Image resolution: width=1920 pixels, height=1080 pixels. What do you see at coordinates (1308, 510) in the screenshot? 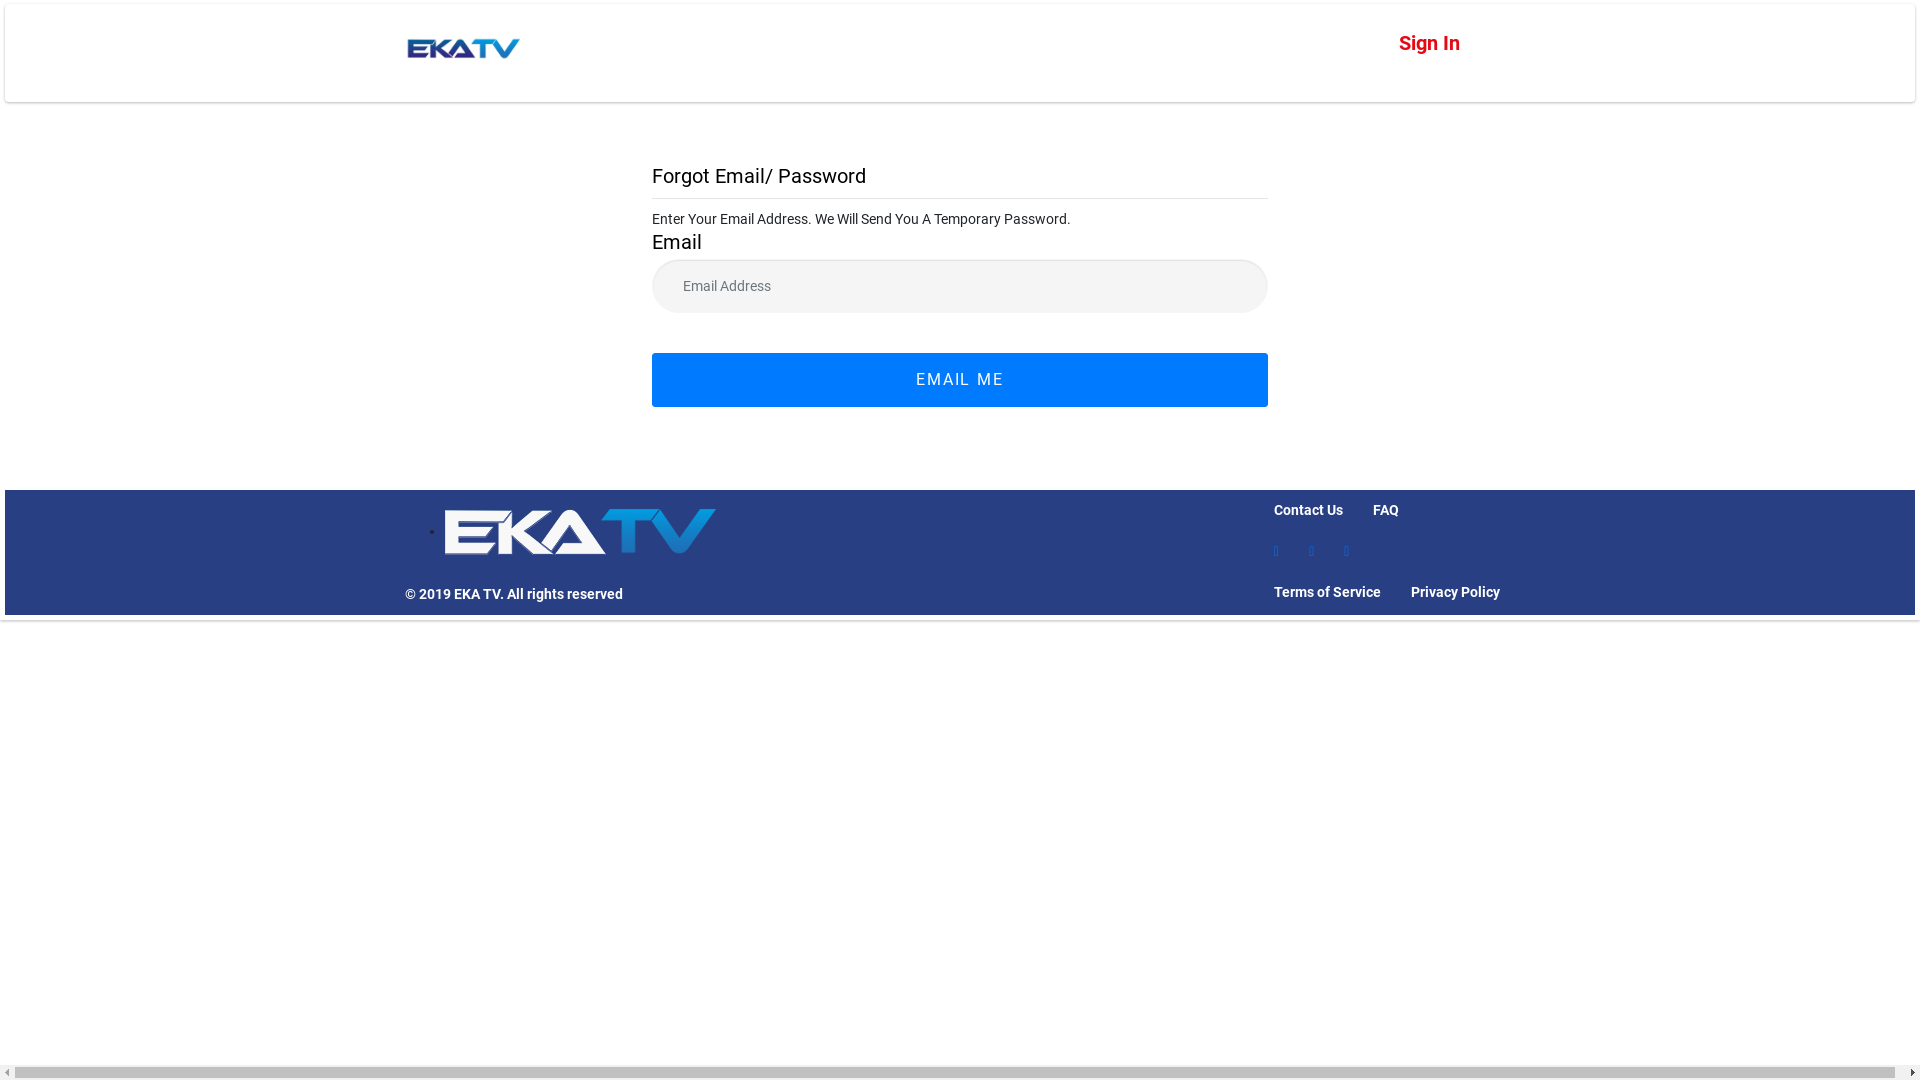
I see `Contact Us` at bounding box center [1308, 510].